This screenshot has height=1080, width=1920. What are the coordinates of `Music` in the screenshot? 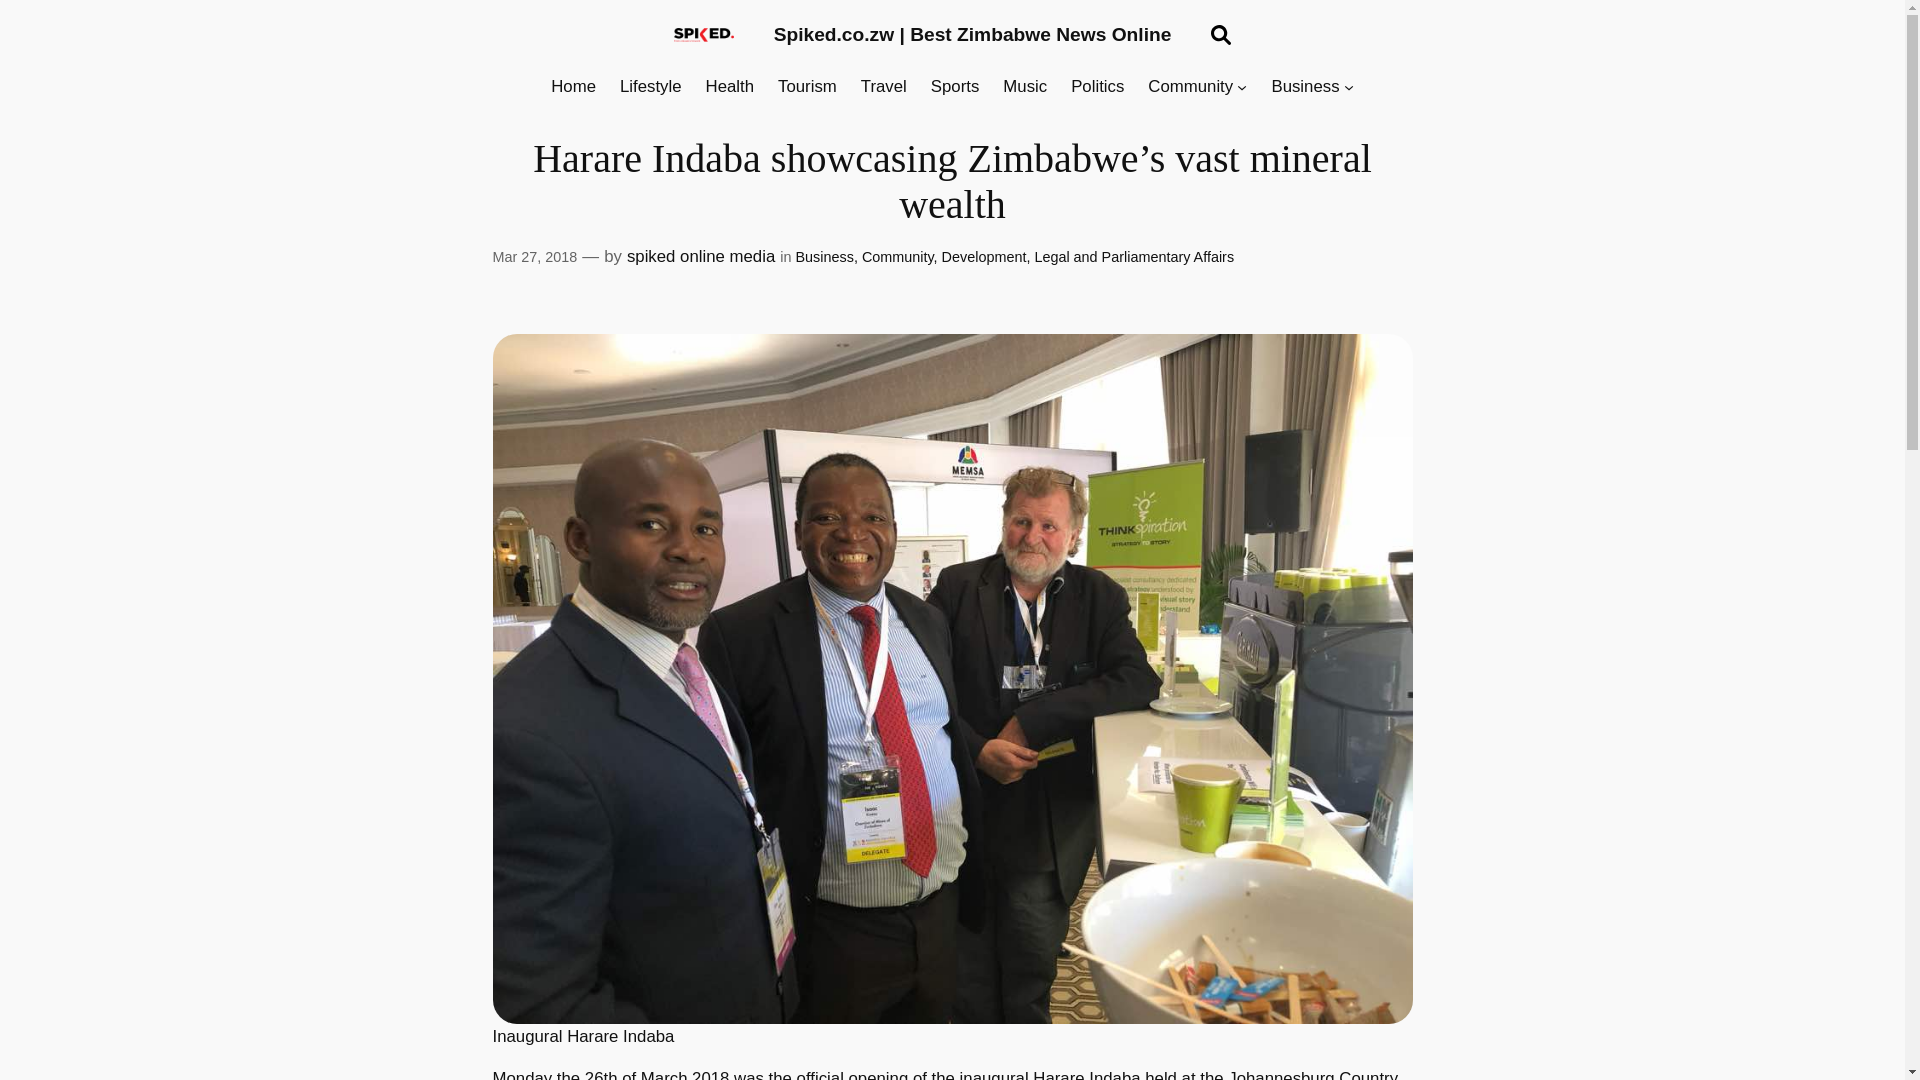 It's located at (1024, 87).